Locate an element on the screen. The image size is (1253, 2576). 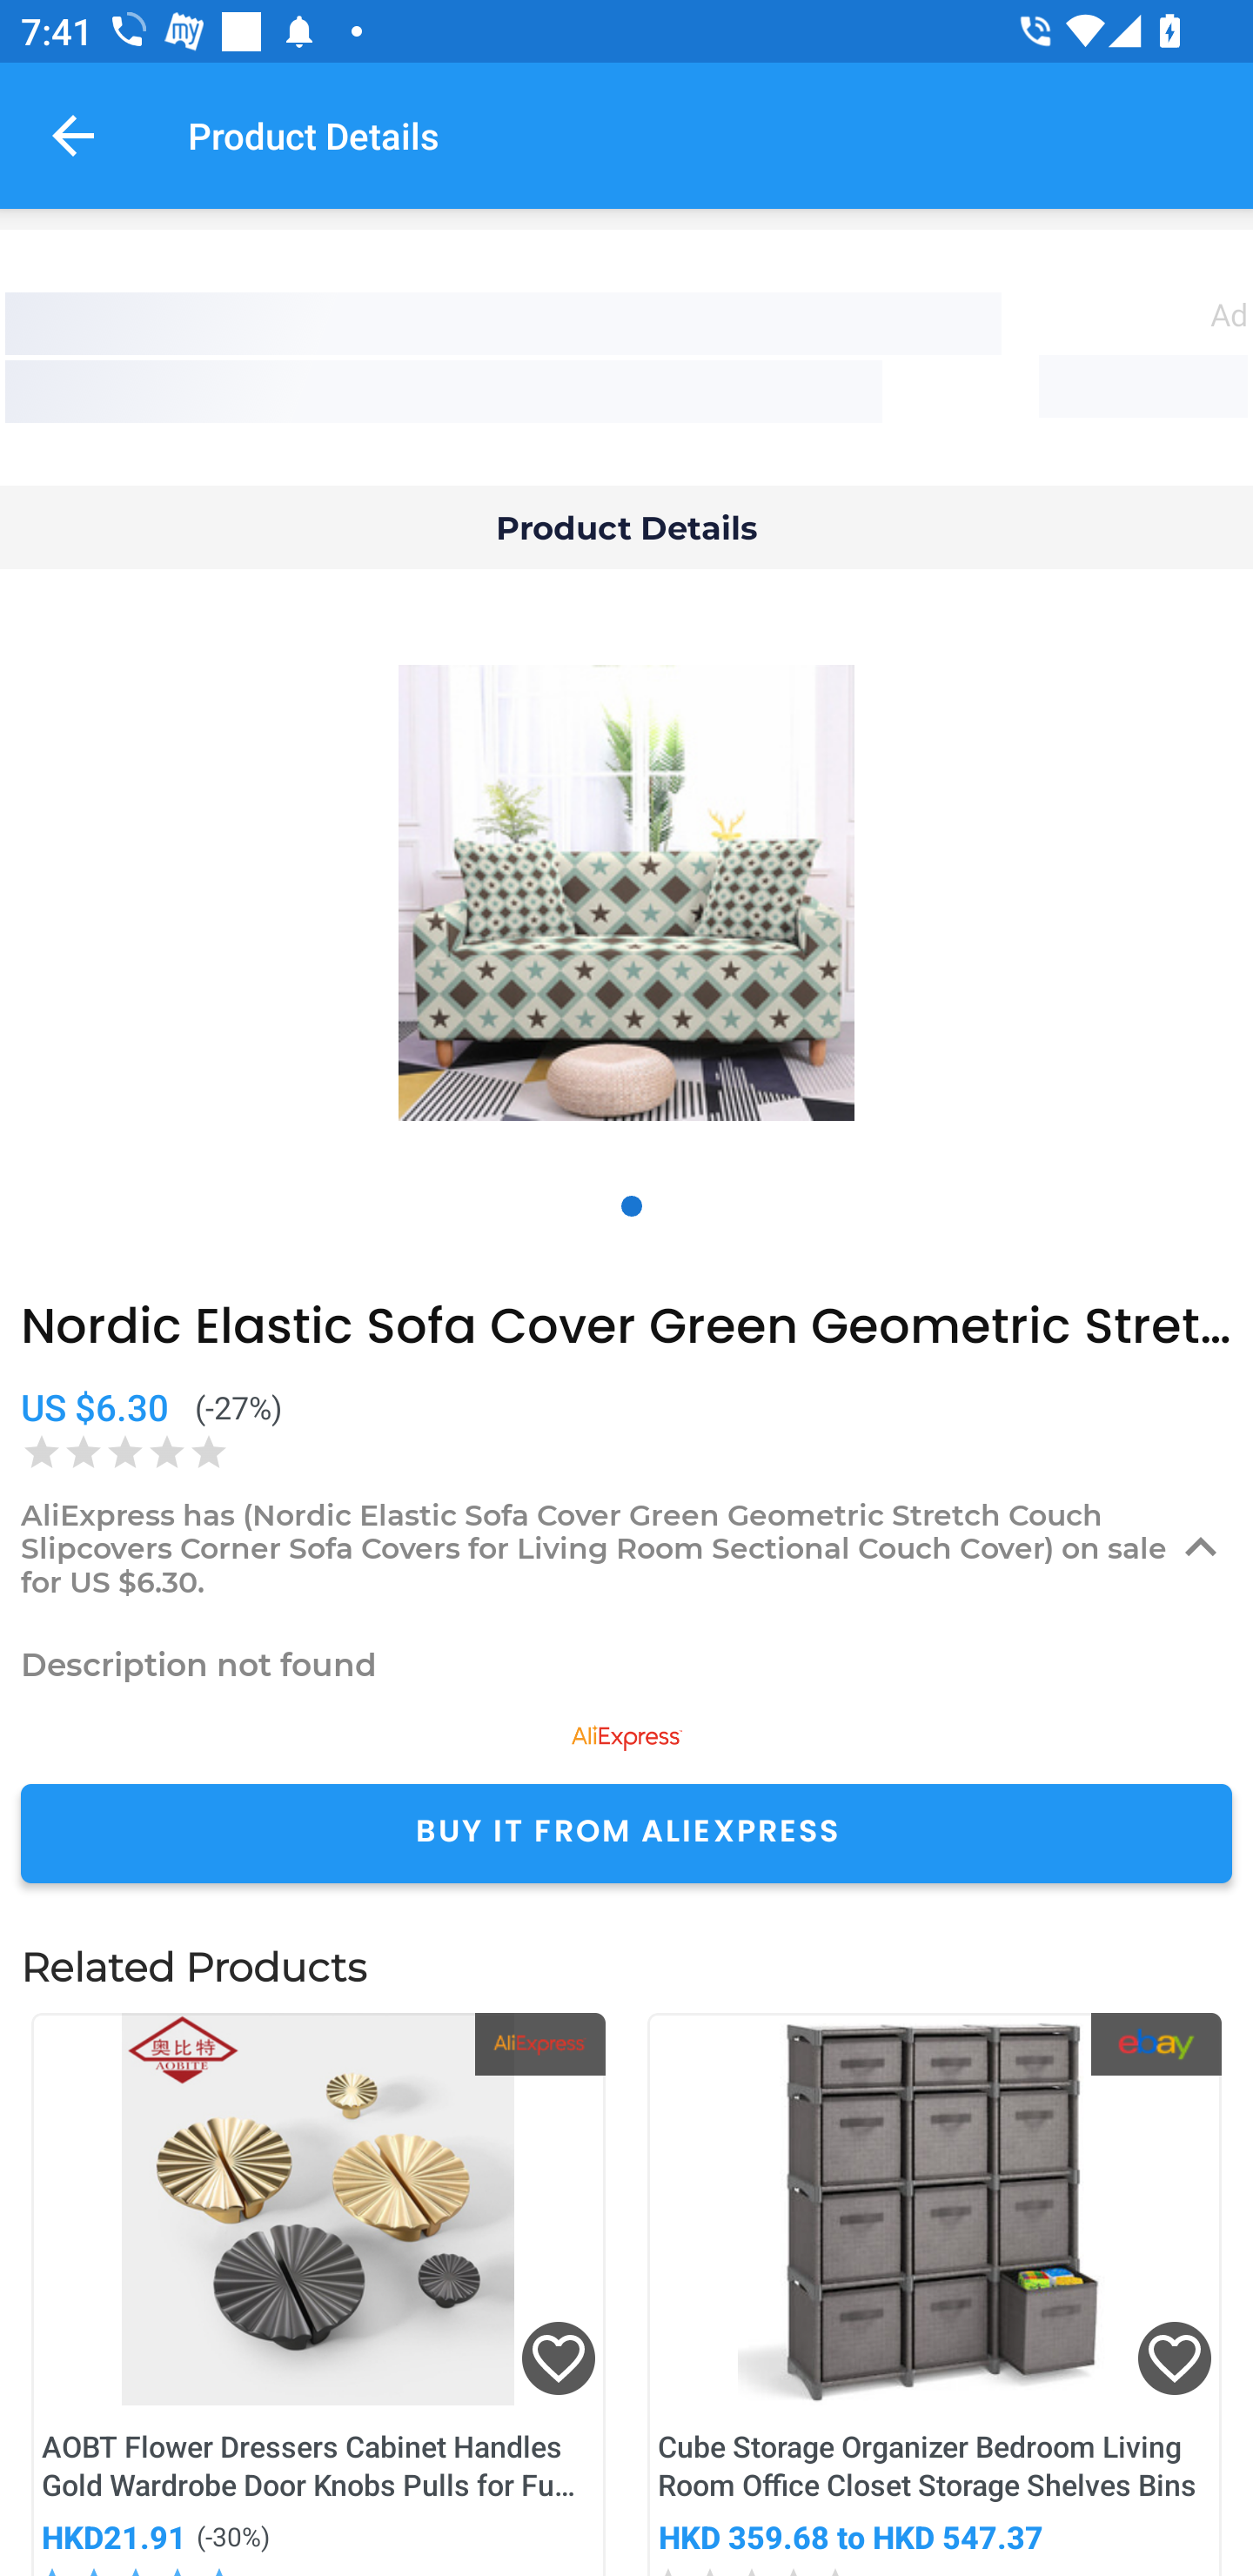
BUY IT FROM ALIEXPRESS is located at coordinates (626, 1833).